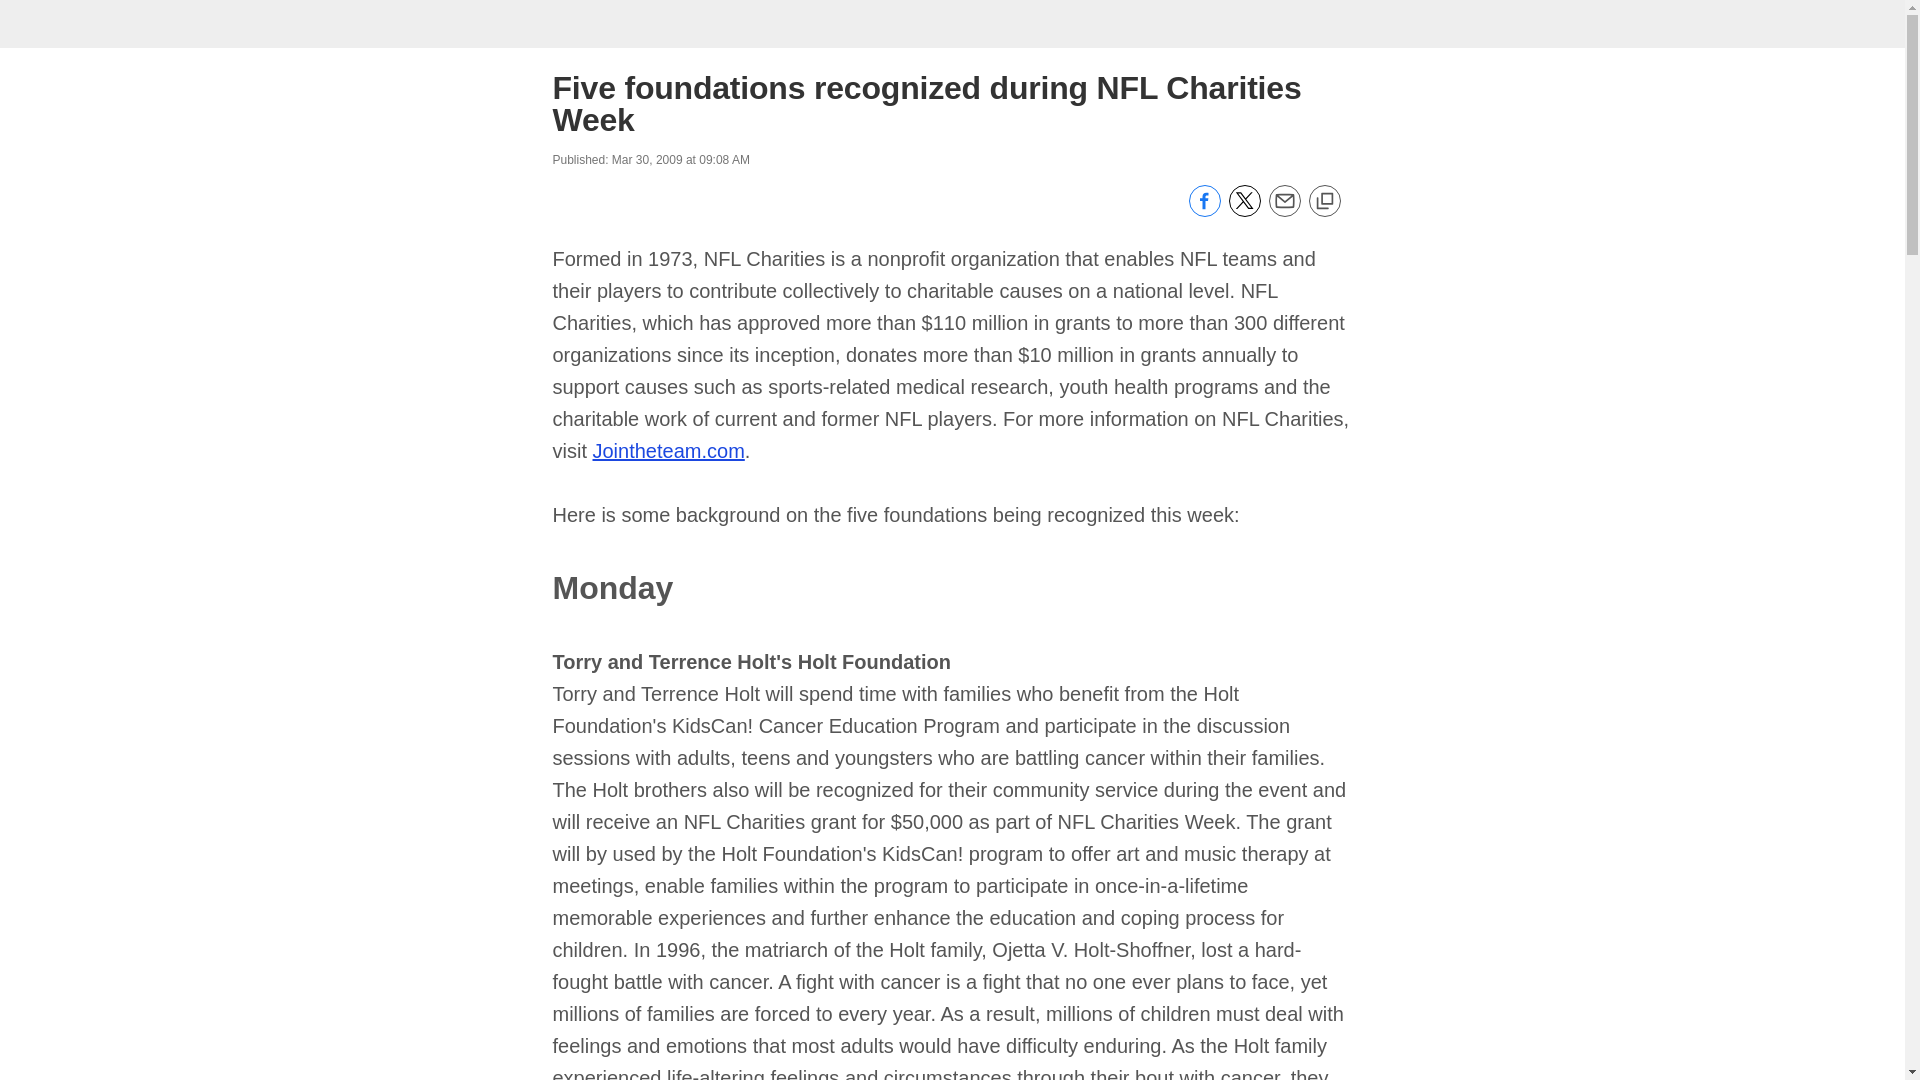 This screenshot has height=1080, width=1920. Describe the element at coordinates (668, 450) in the screenshot. I see `Jointheteam.com` at that location.